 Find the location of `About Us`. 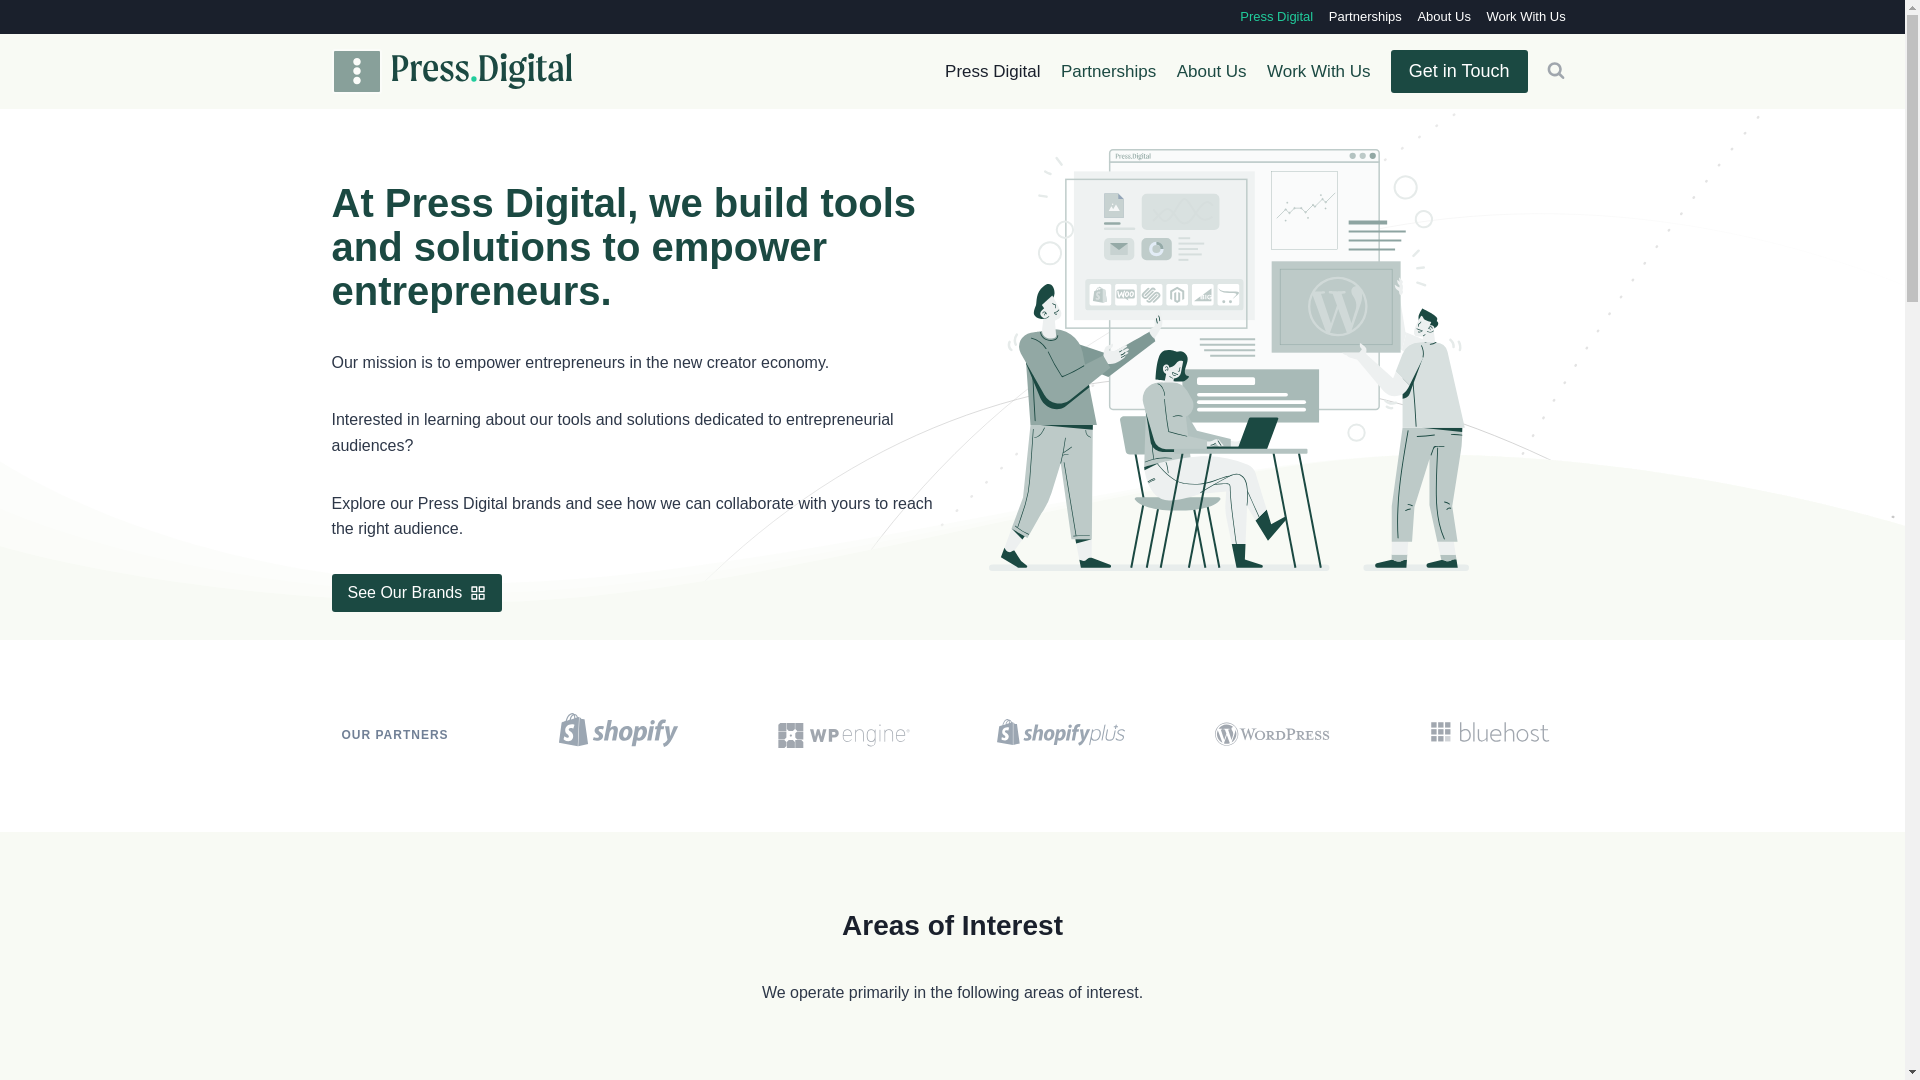

About Us is located at coordinates (1444, 16).